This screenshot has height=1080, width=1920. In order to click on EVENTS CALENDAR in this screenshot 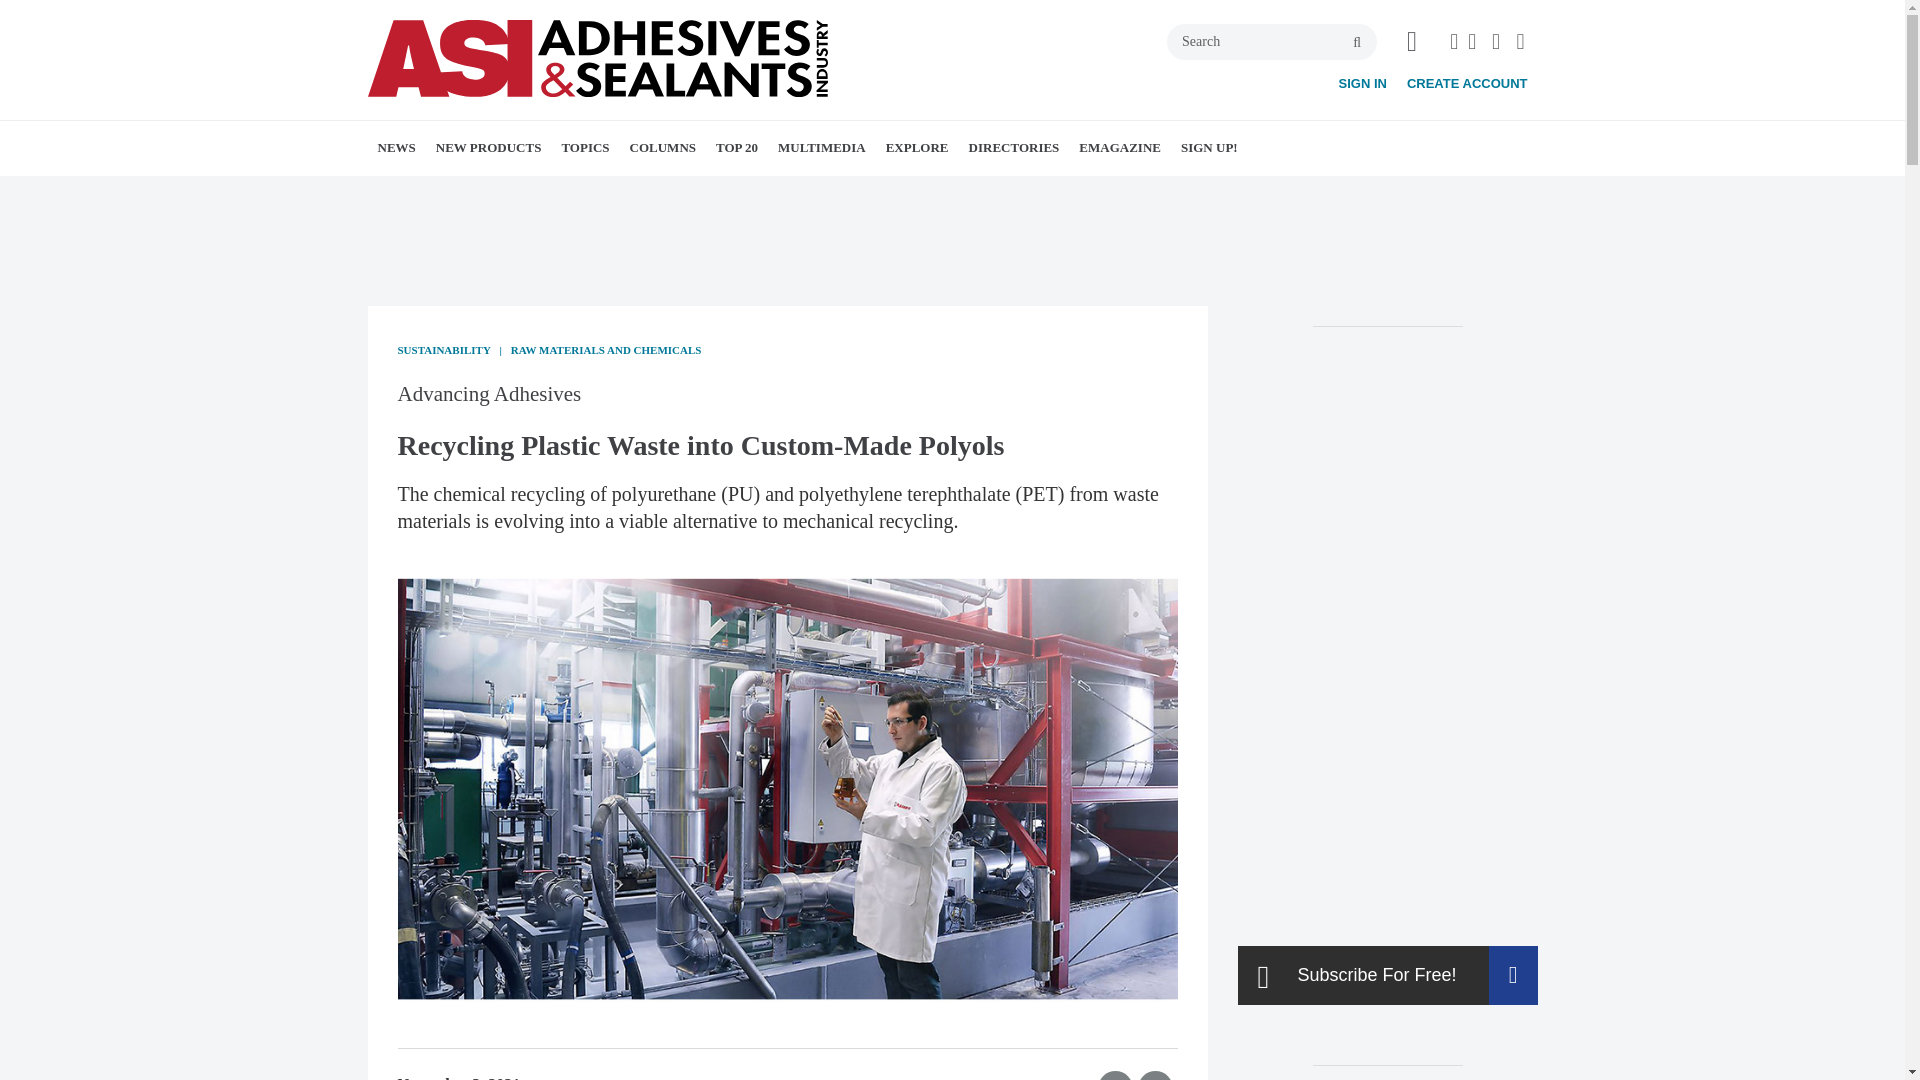, I will do `click(526, 192)`.